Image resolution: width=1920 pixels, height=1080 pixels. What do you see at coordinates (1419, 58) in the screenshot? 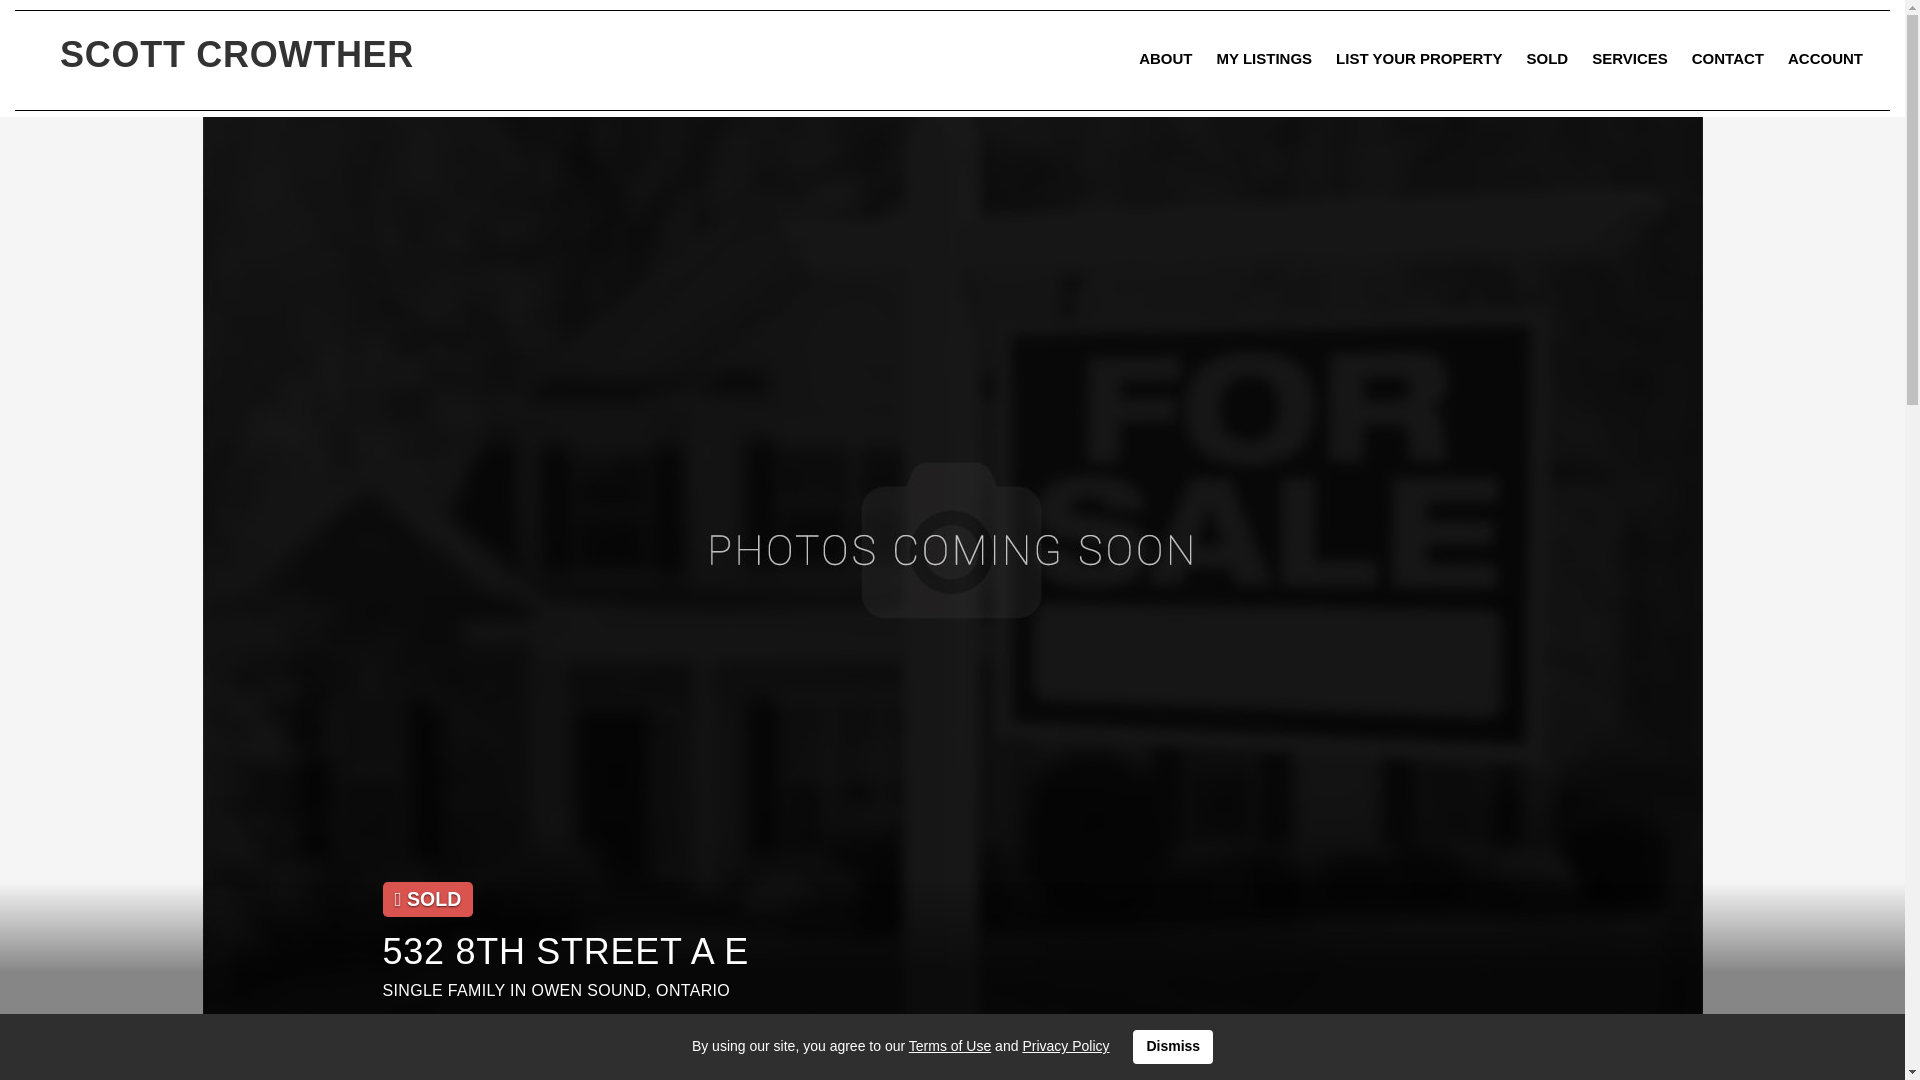
I see `LIST YOUR PROPERTY` at bounding box center [1419, 58].